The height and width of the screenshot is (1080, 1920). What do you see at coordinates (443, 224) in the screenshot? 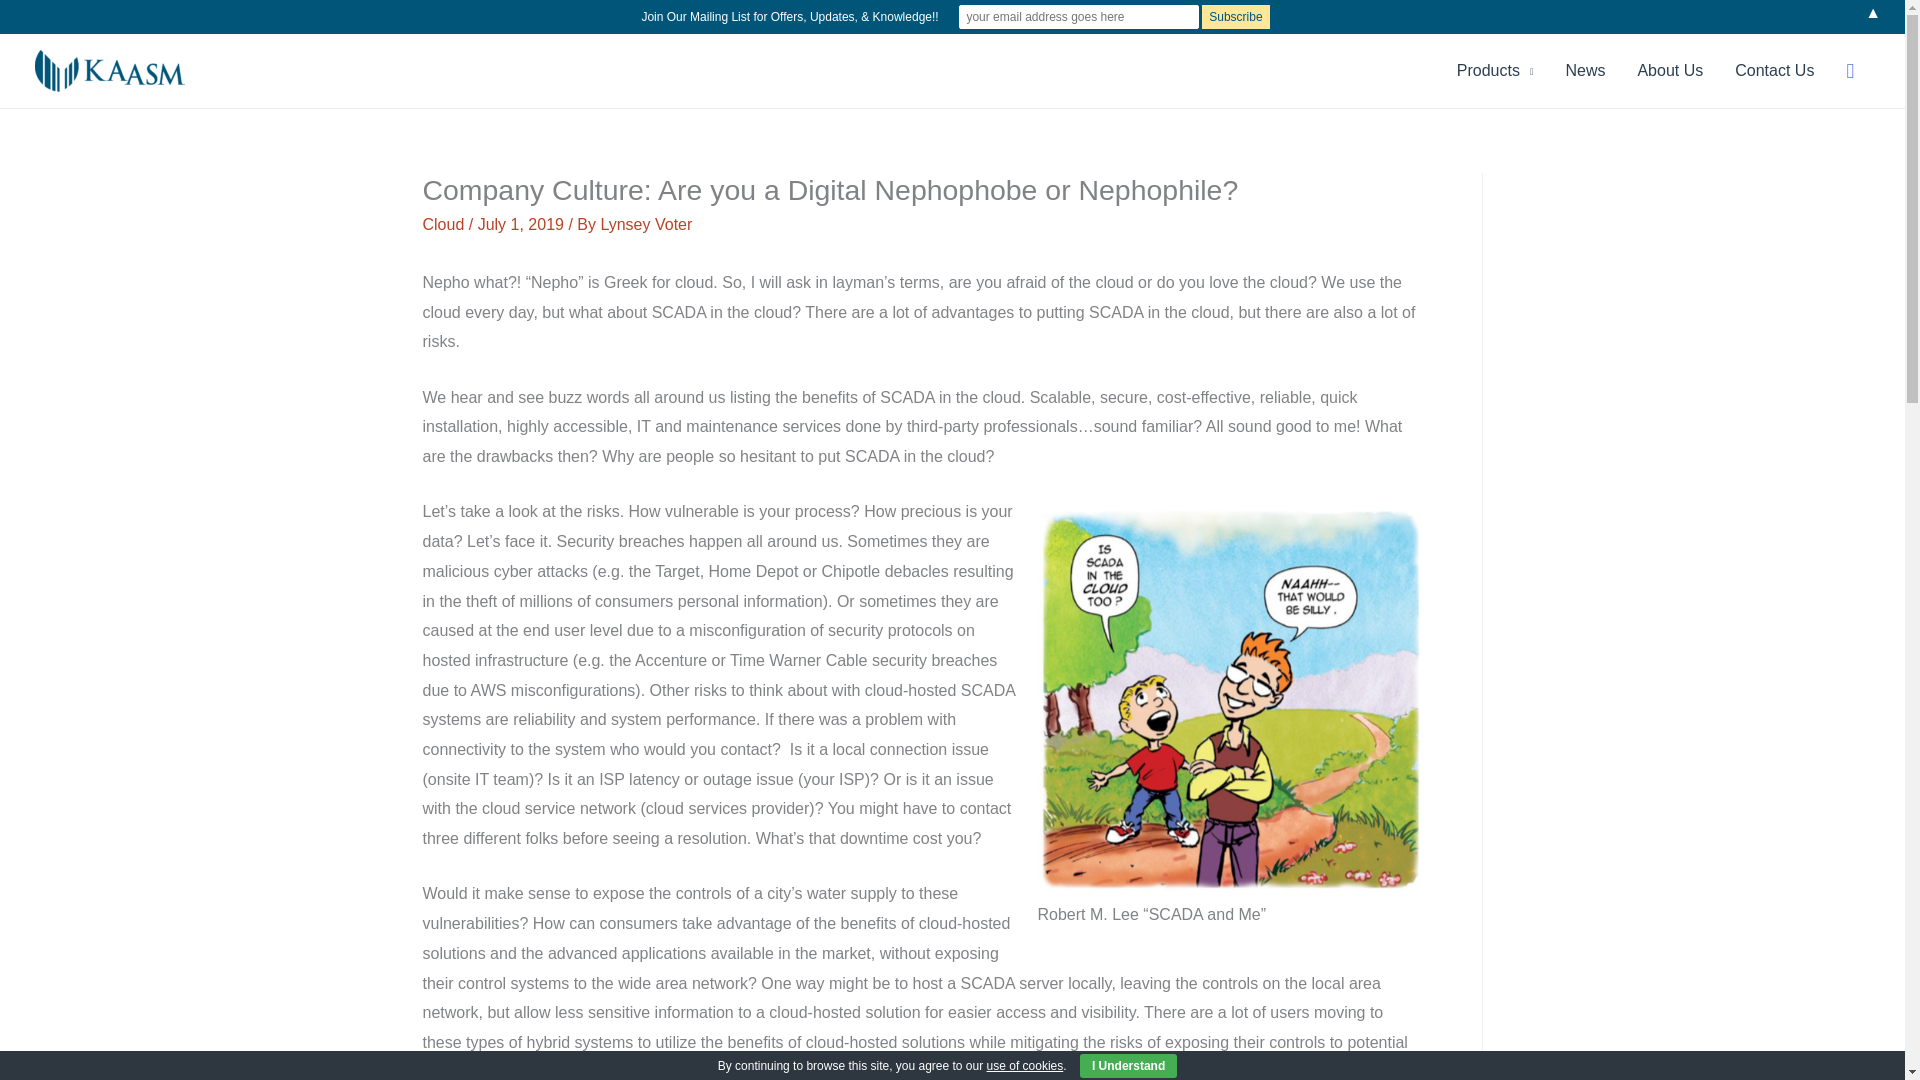
I see `Cloud` at bounding box center [443, 224].